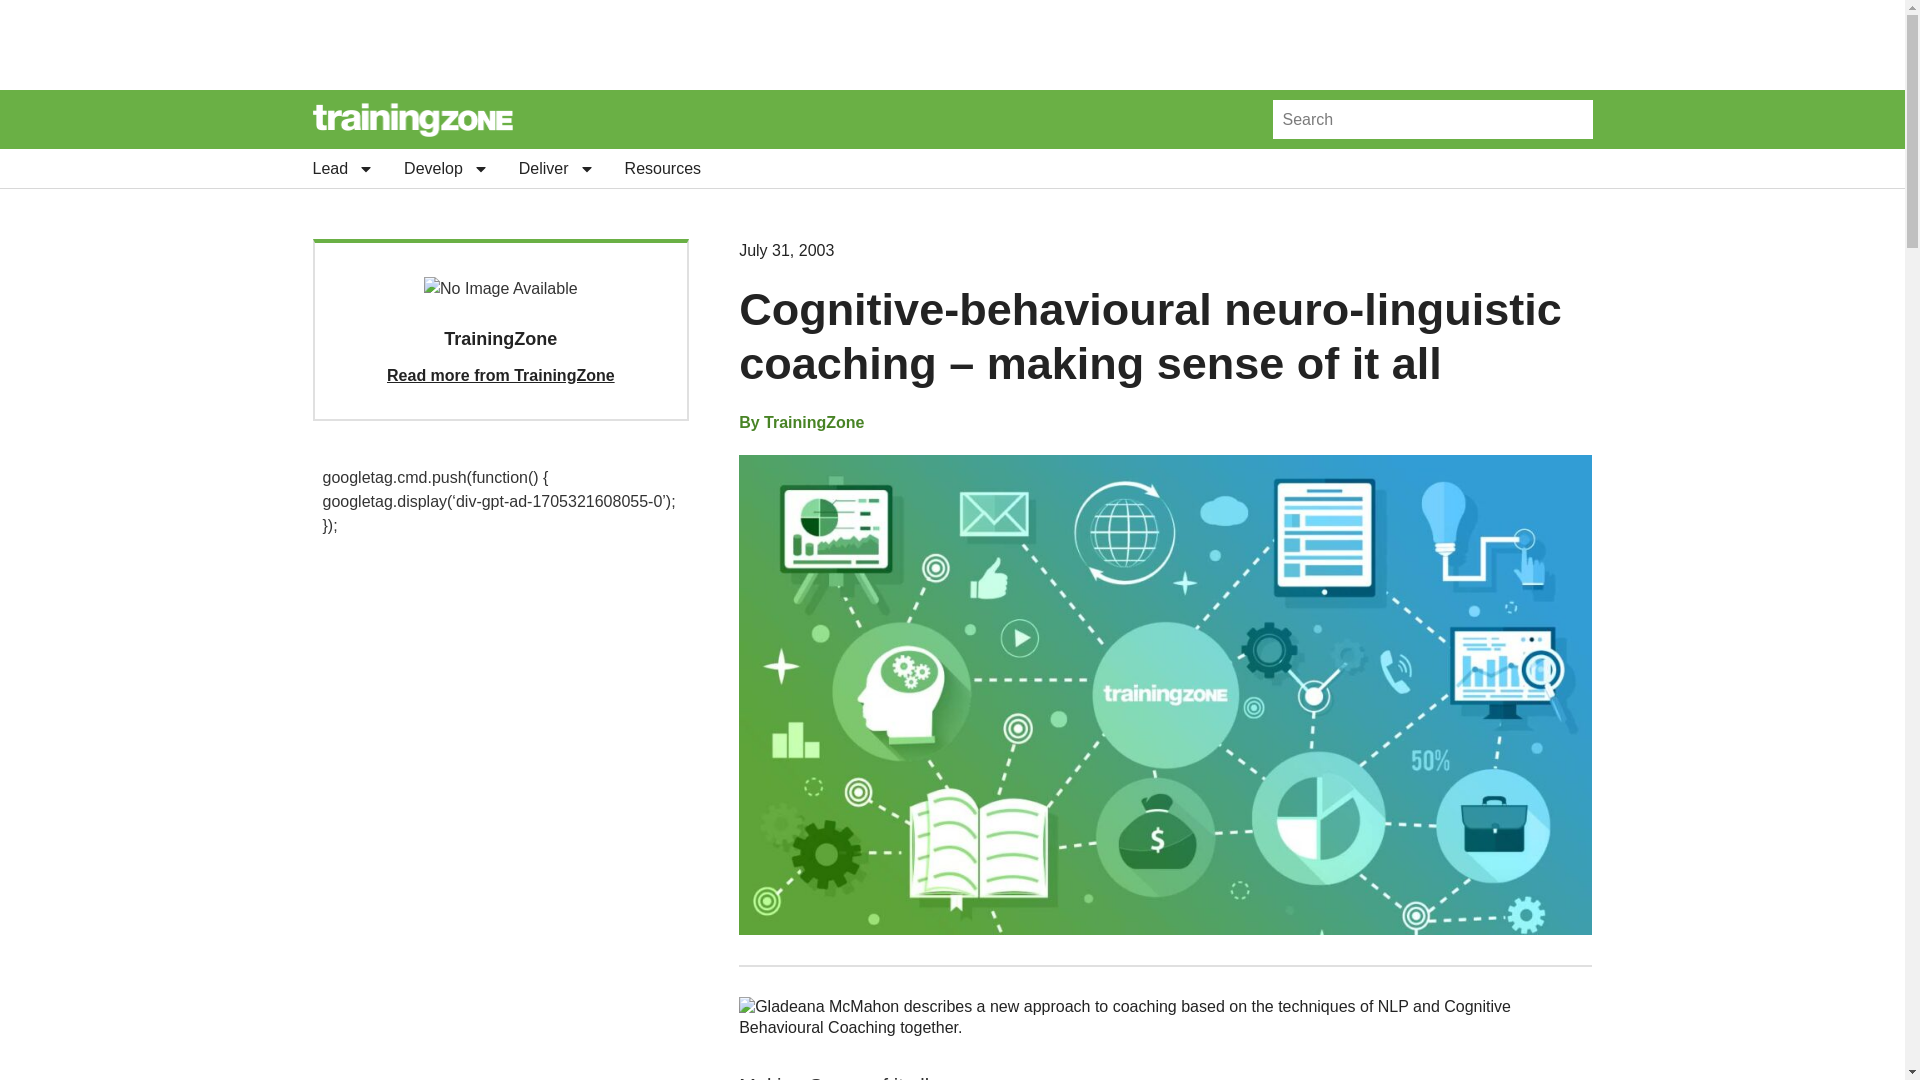  Describe the element at coordinates (342, 168) in the screenshot. I see `Lead` at that location.